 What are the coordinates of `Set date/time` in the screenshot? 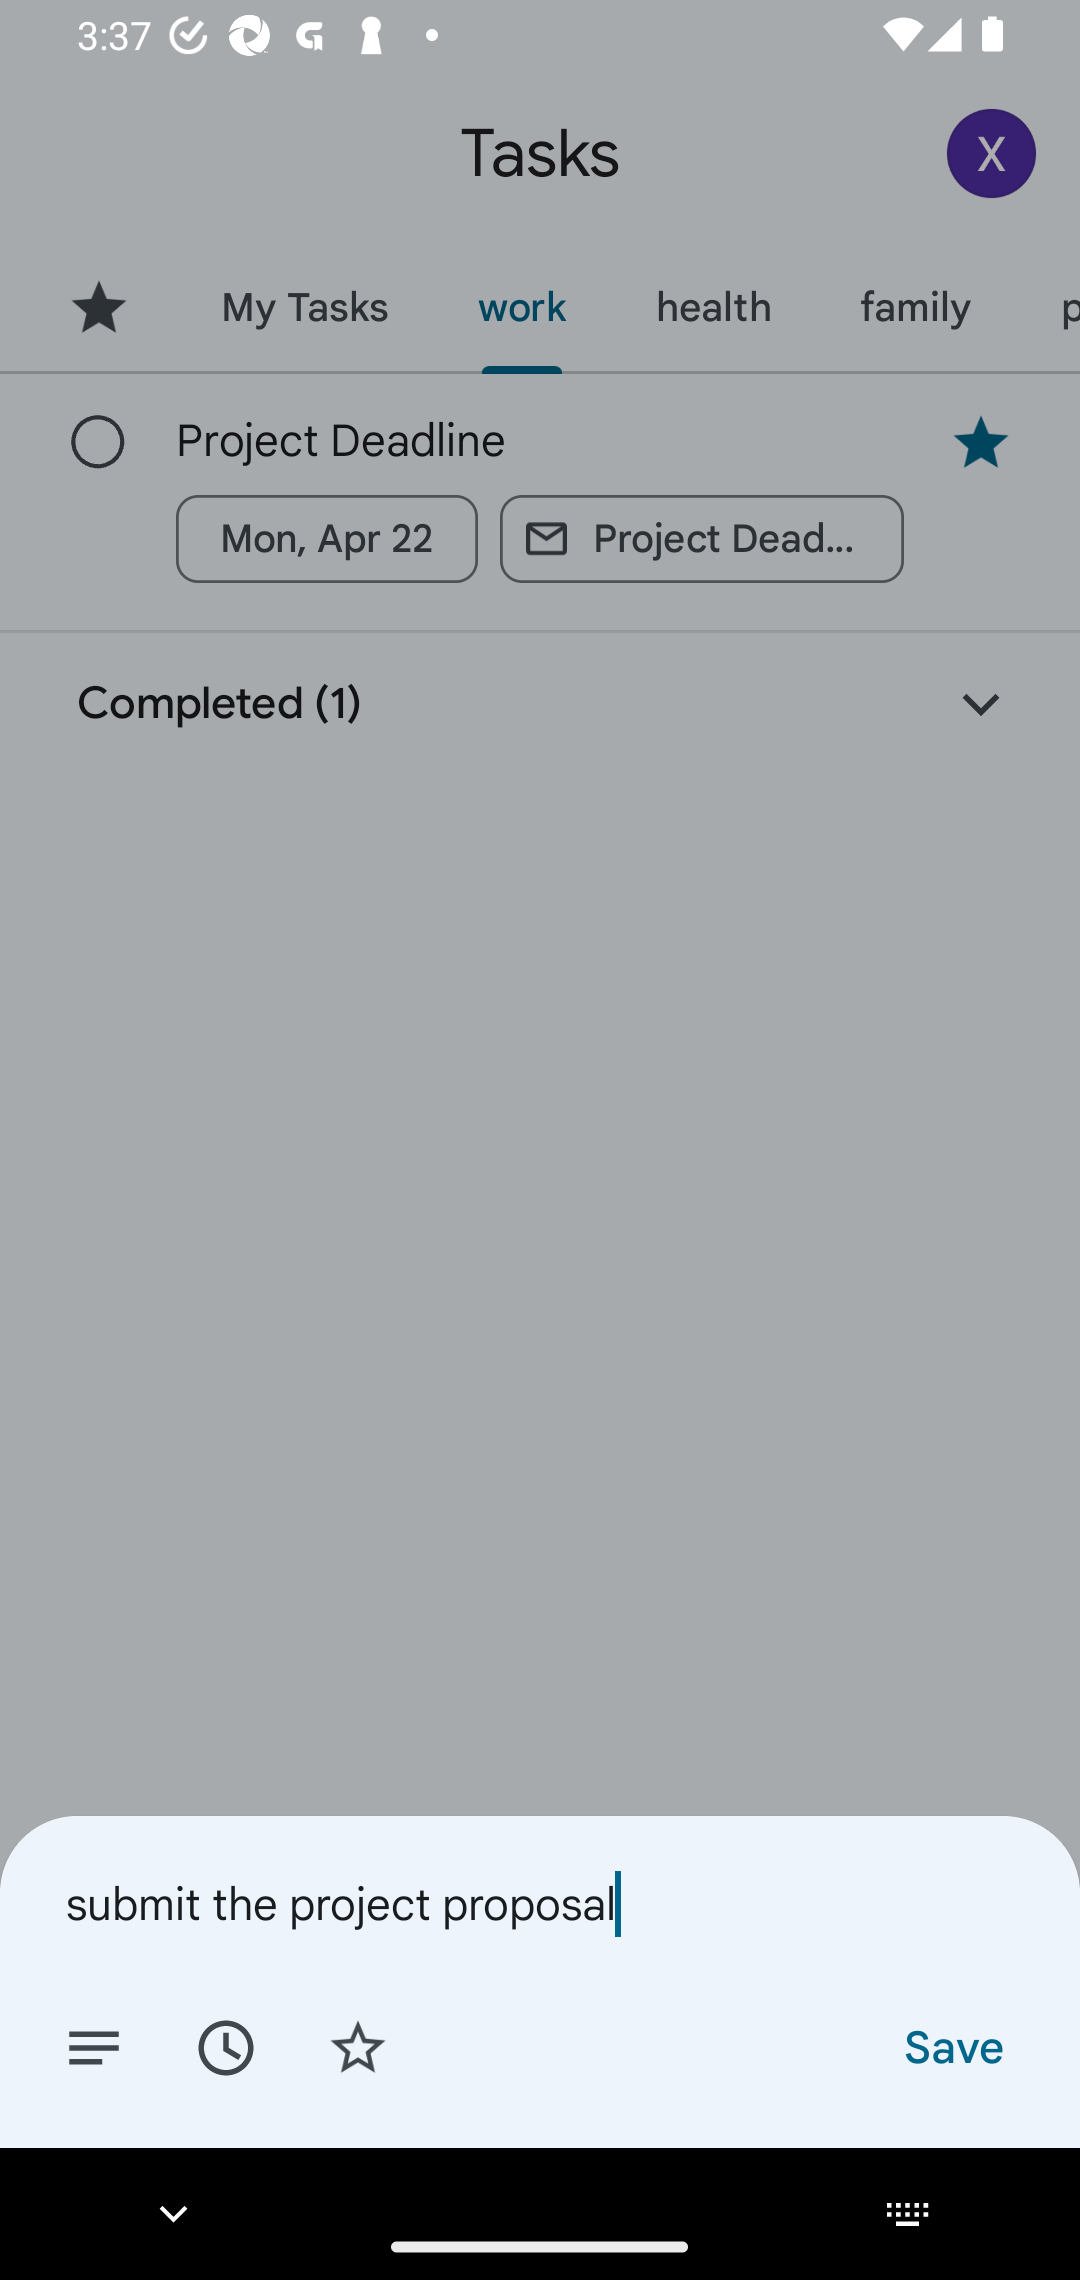 It's located at (225, 2046).